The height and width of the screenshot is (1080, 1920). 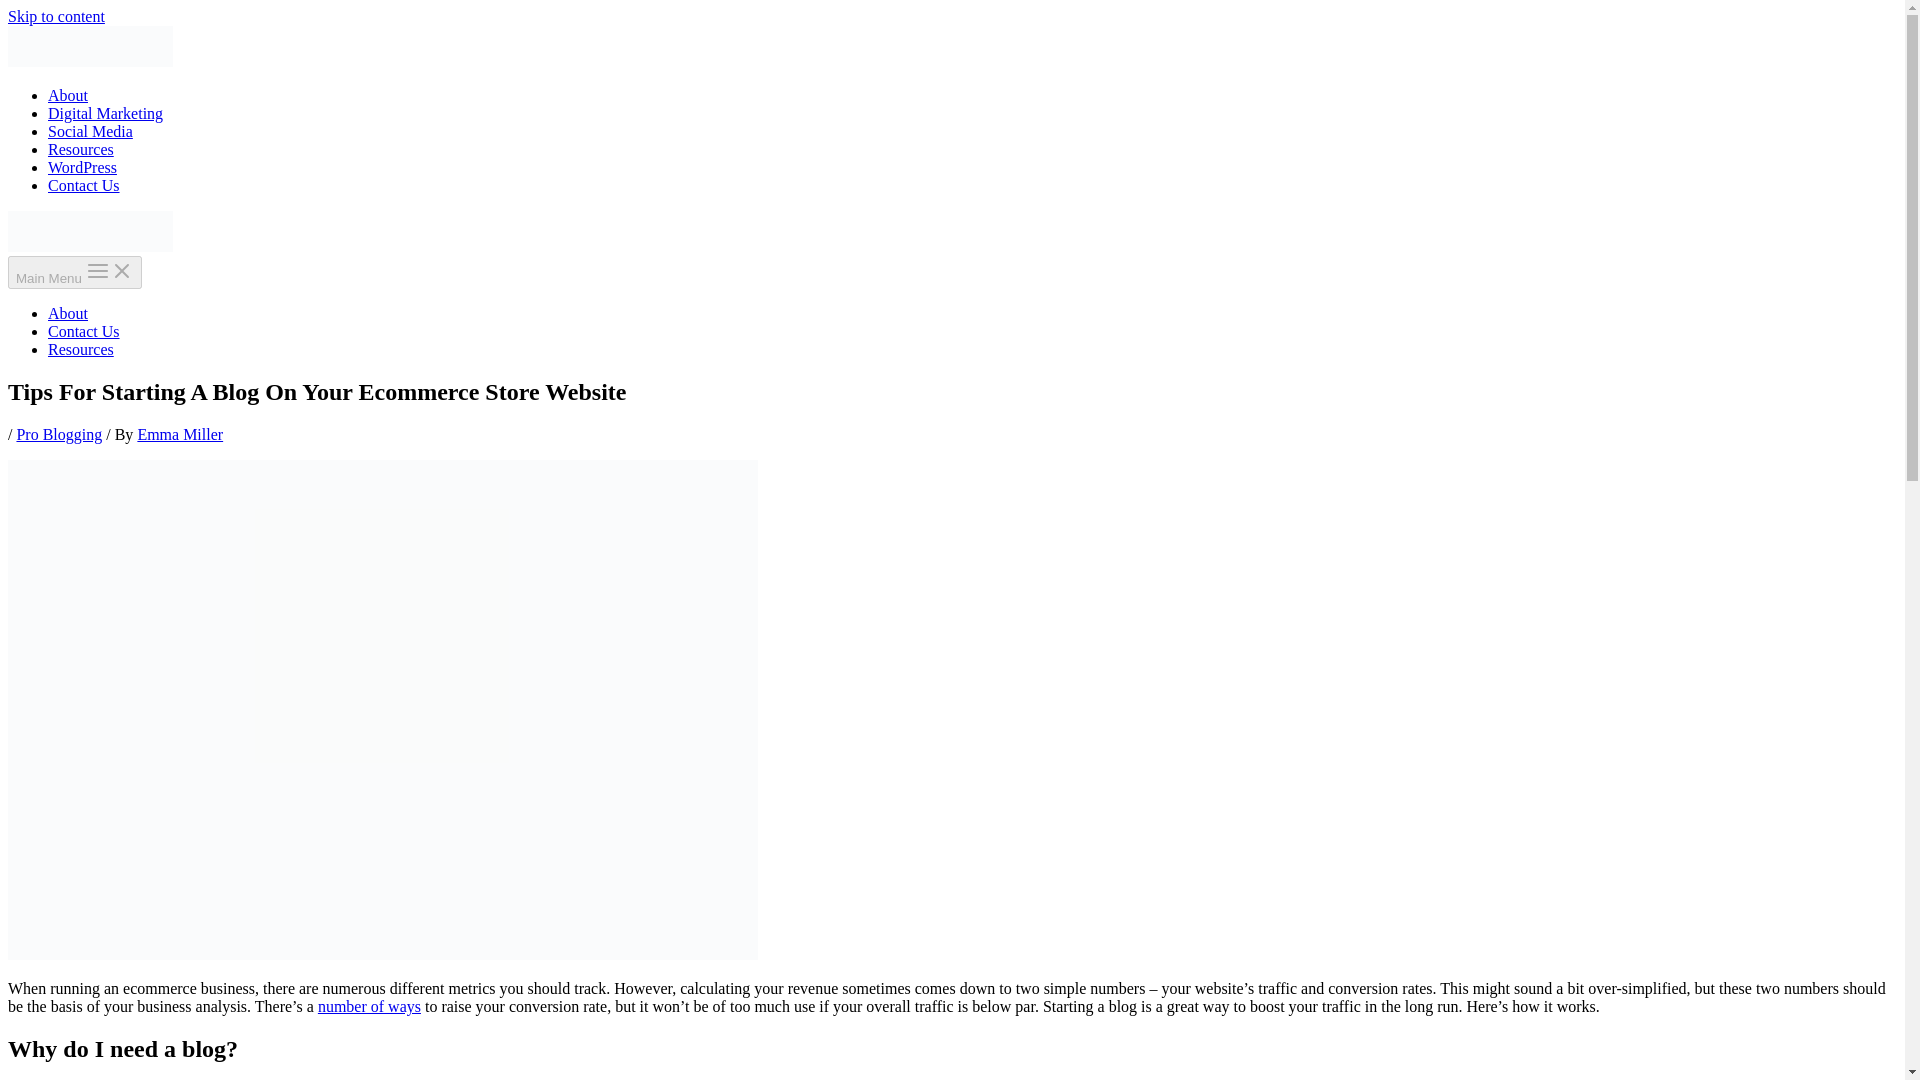 I want to click on Digital Marketing, so click(x=106, y=113).